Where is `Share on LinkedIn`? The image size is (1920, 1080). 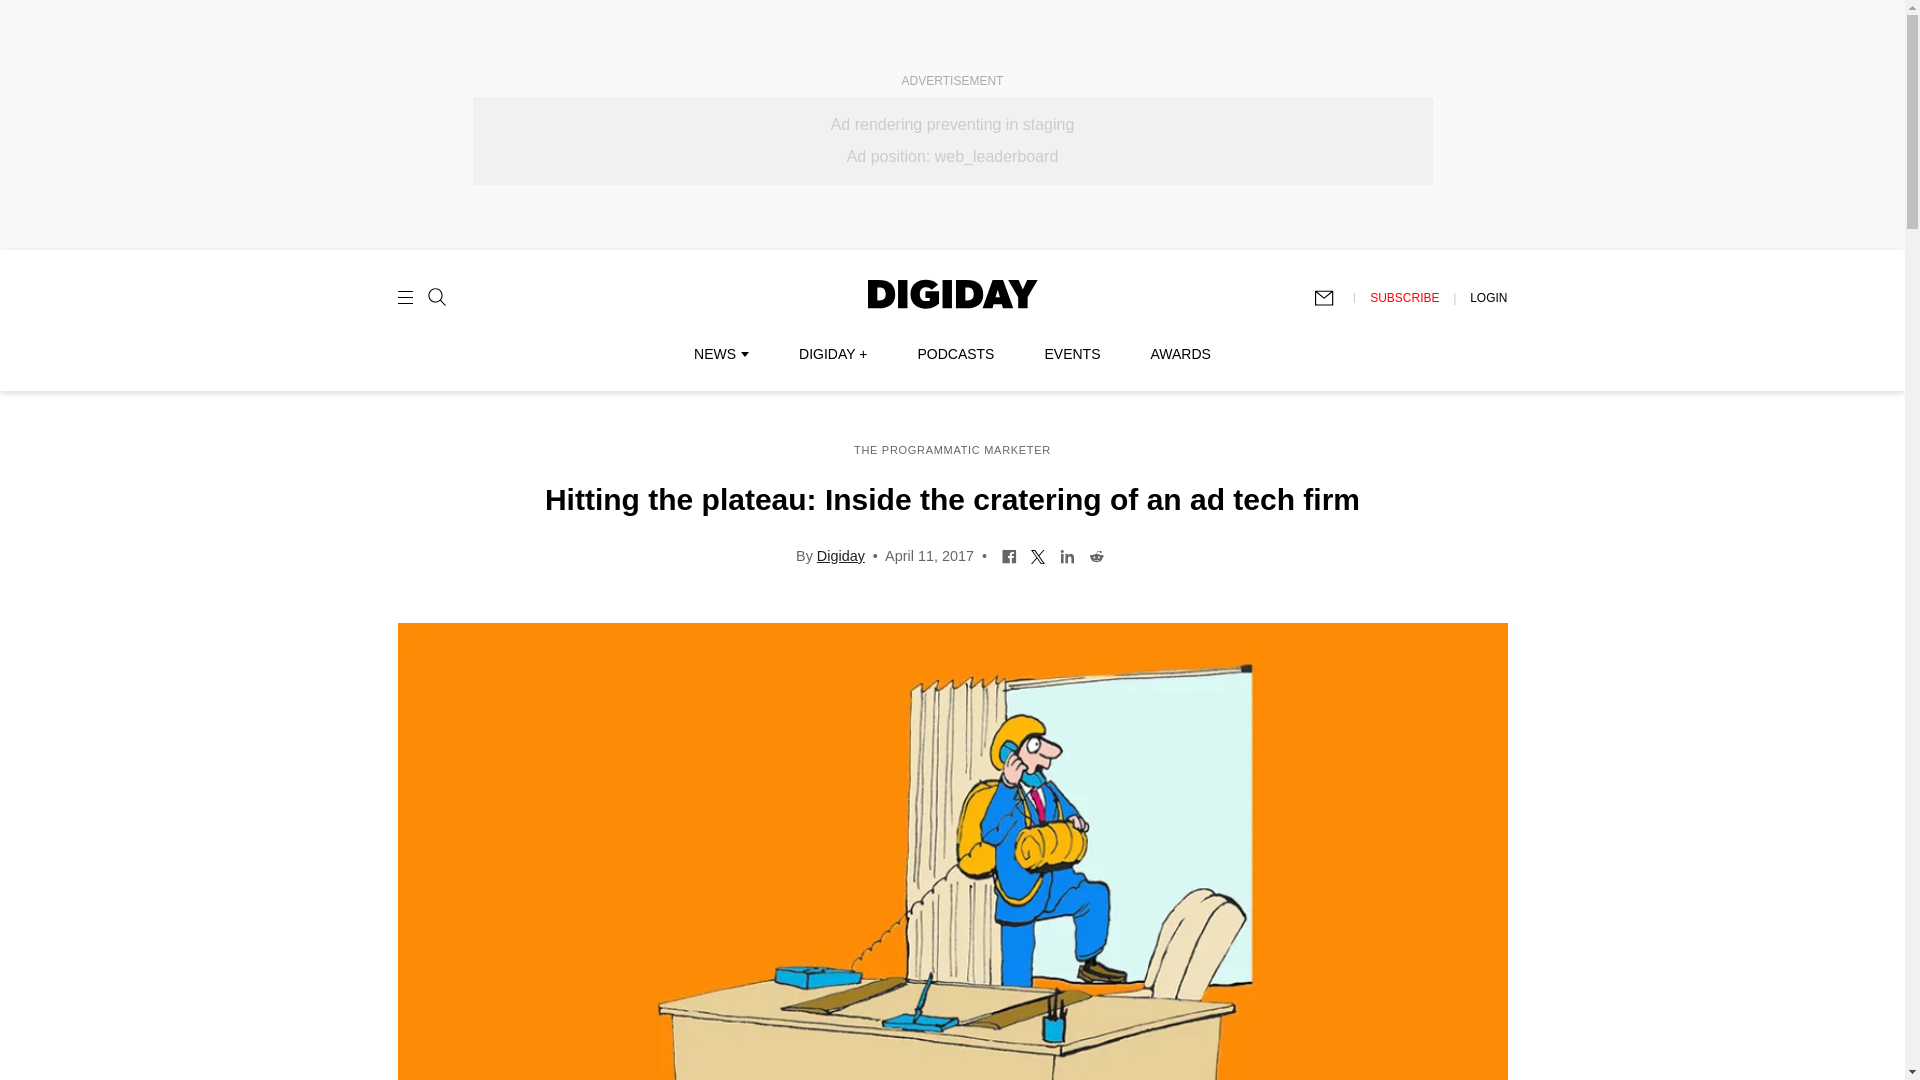 Share on LinkedIn is located at coordinates (1067, 554).